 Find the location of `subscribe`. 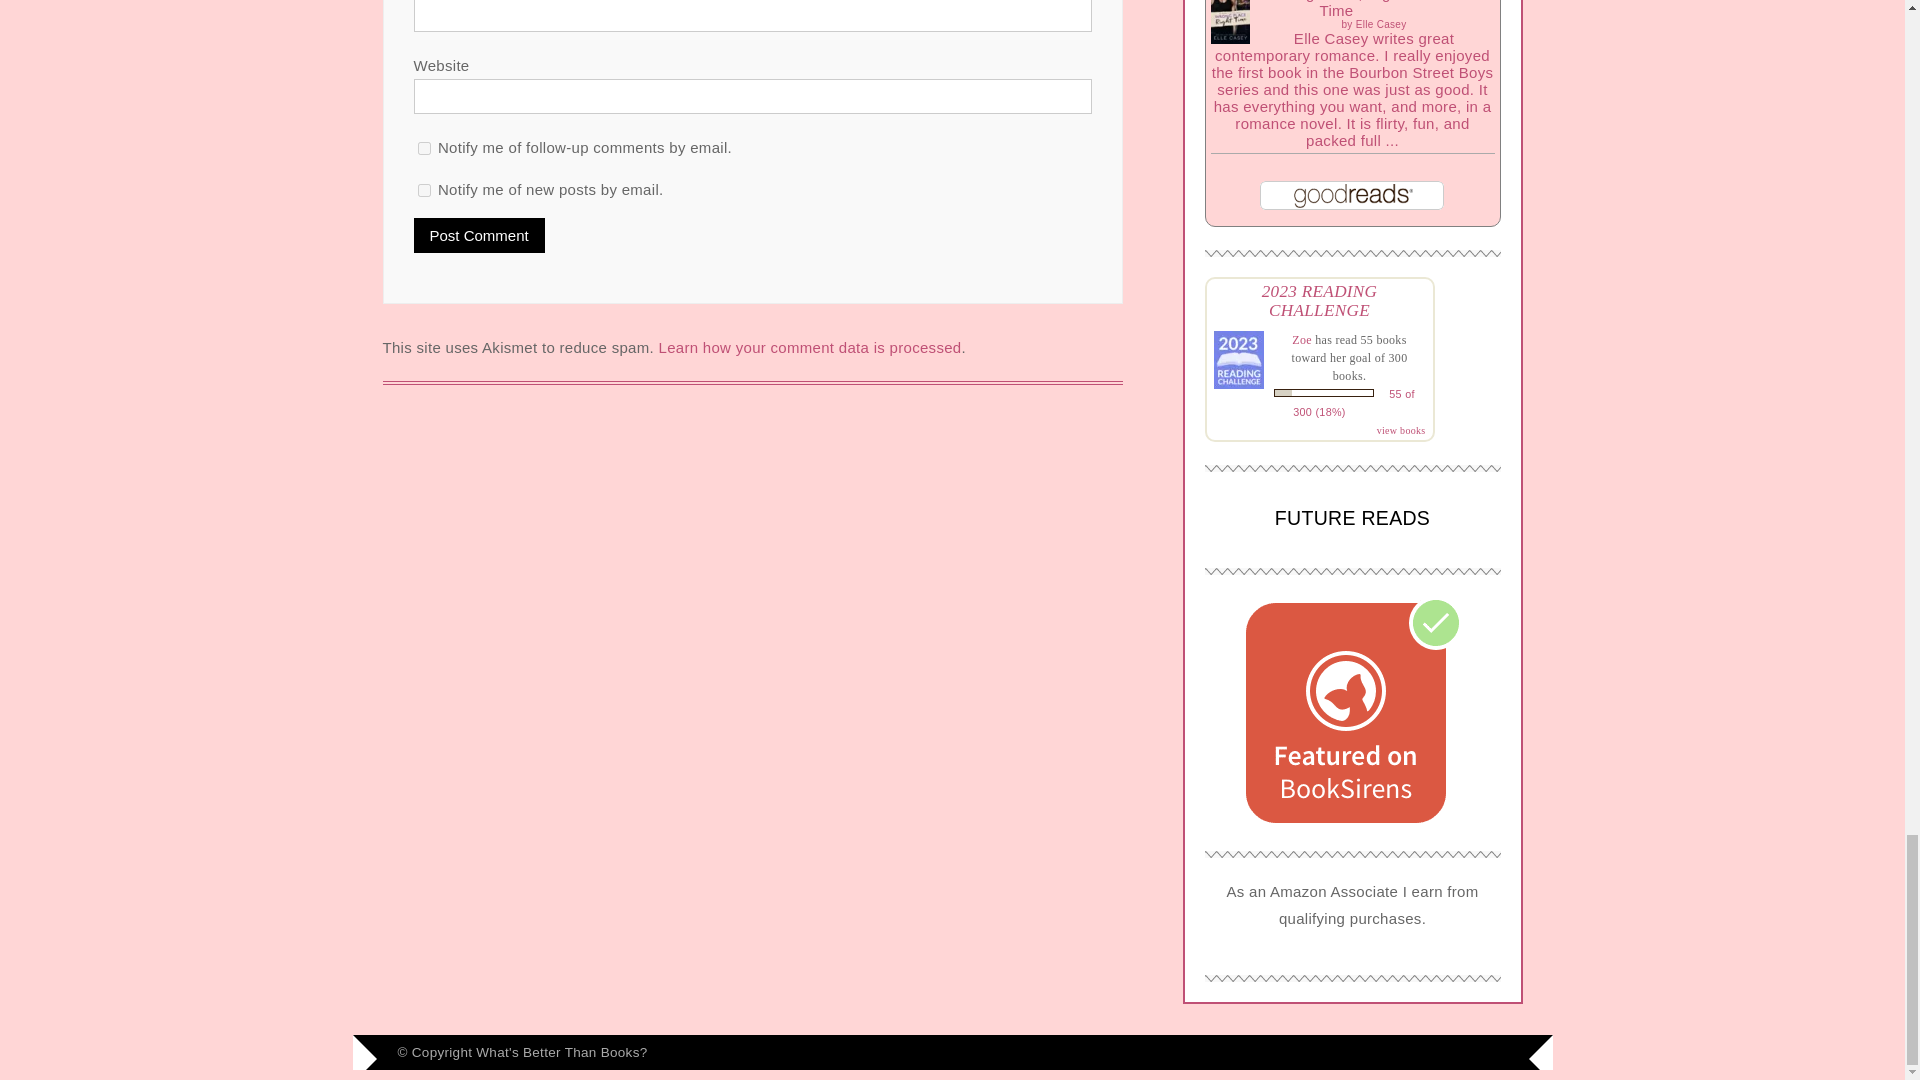

subscribe is located at coordinates (424, 148).